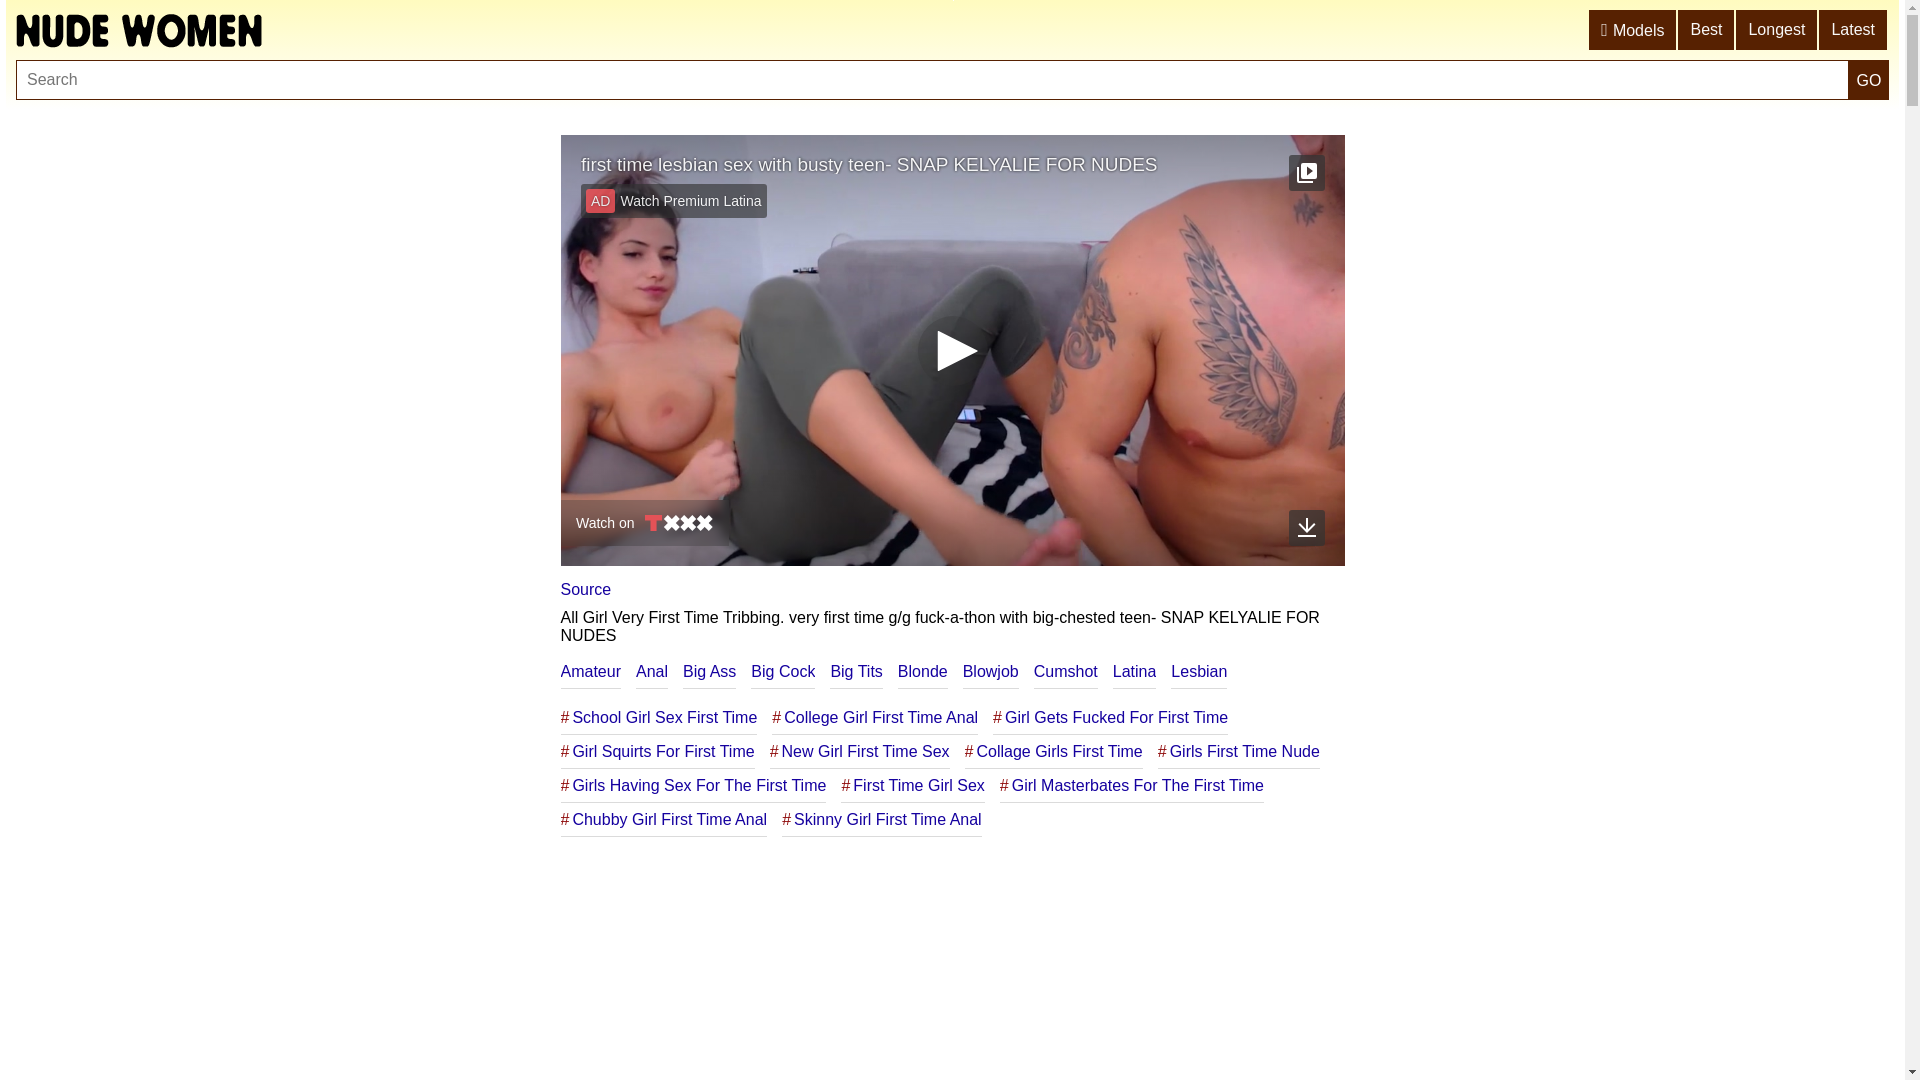  Describe the element at coordinates (1854, 30) in the screenshot. I see `Latest` at that location.